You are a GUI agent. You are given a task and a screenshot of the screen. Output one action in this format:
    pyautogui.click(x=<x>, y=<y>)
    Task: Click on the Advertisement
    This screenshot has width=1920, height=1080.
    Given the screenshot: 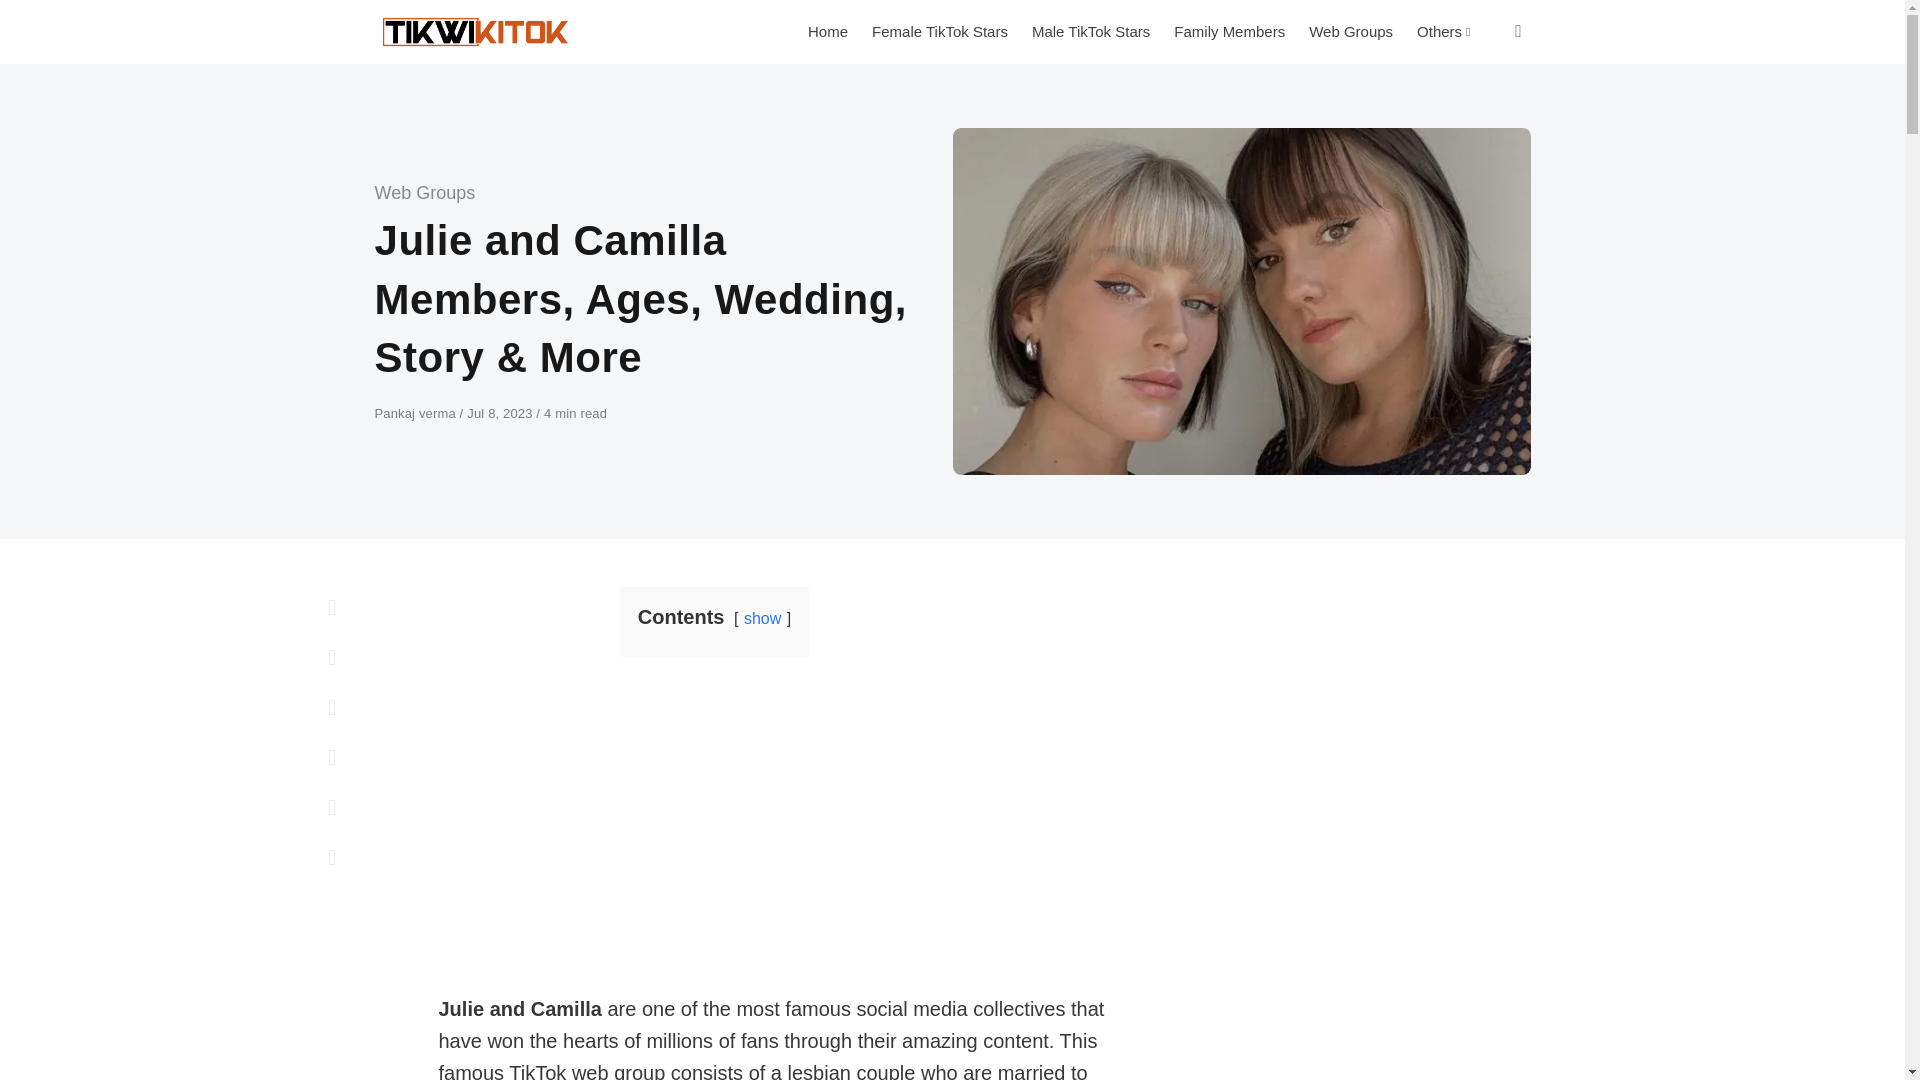 What is the action you would take?
    pyautogui.click(x=777, y=824)
    